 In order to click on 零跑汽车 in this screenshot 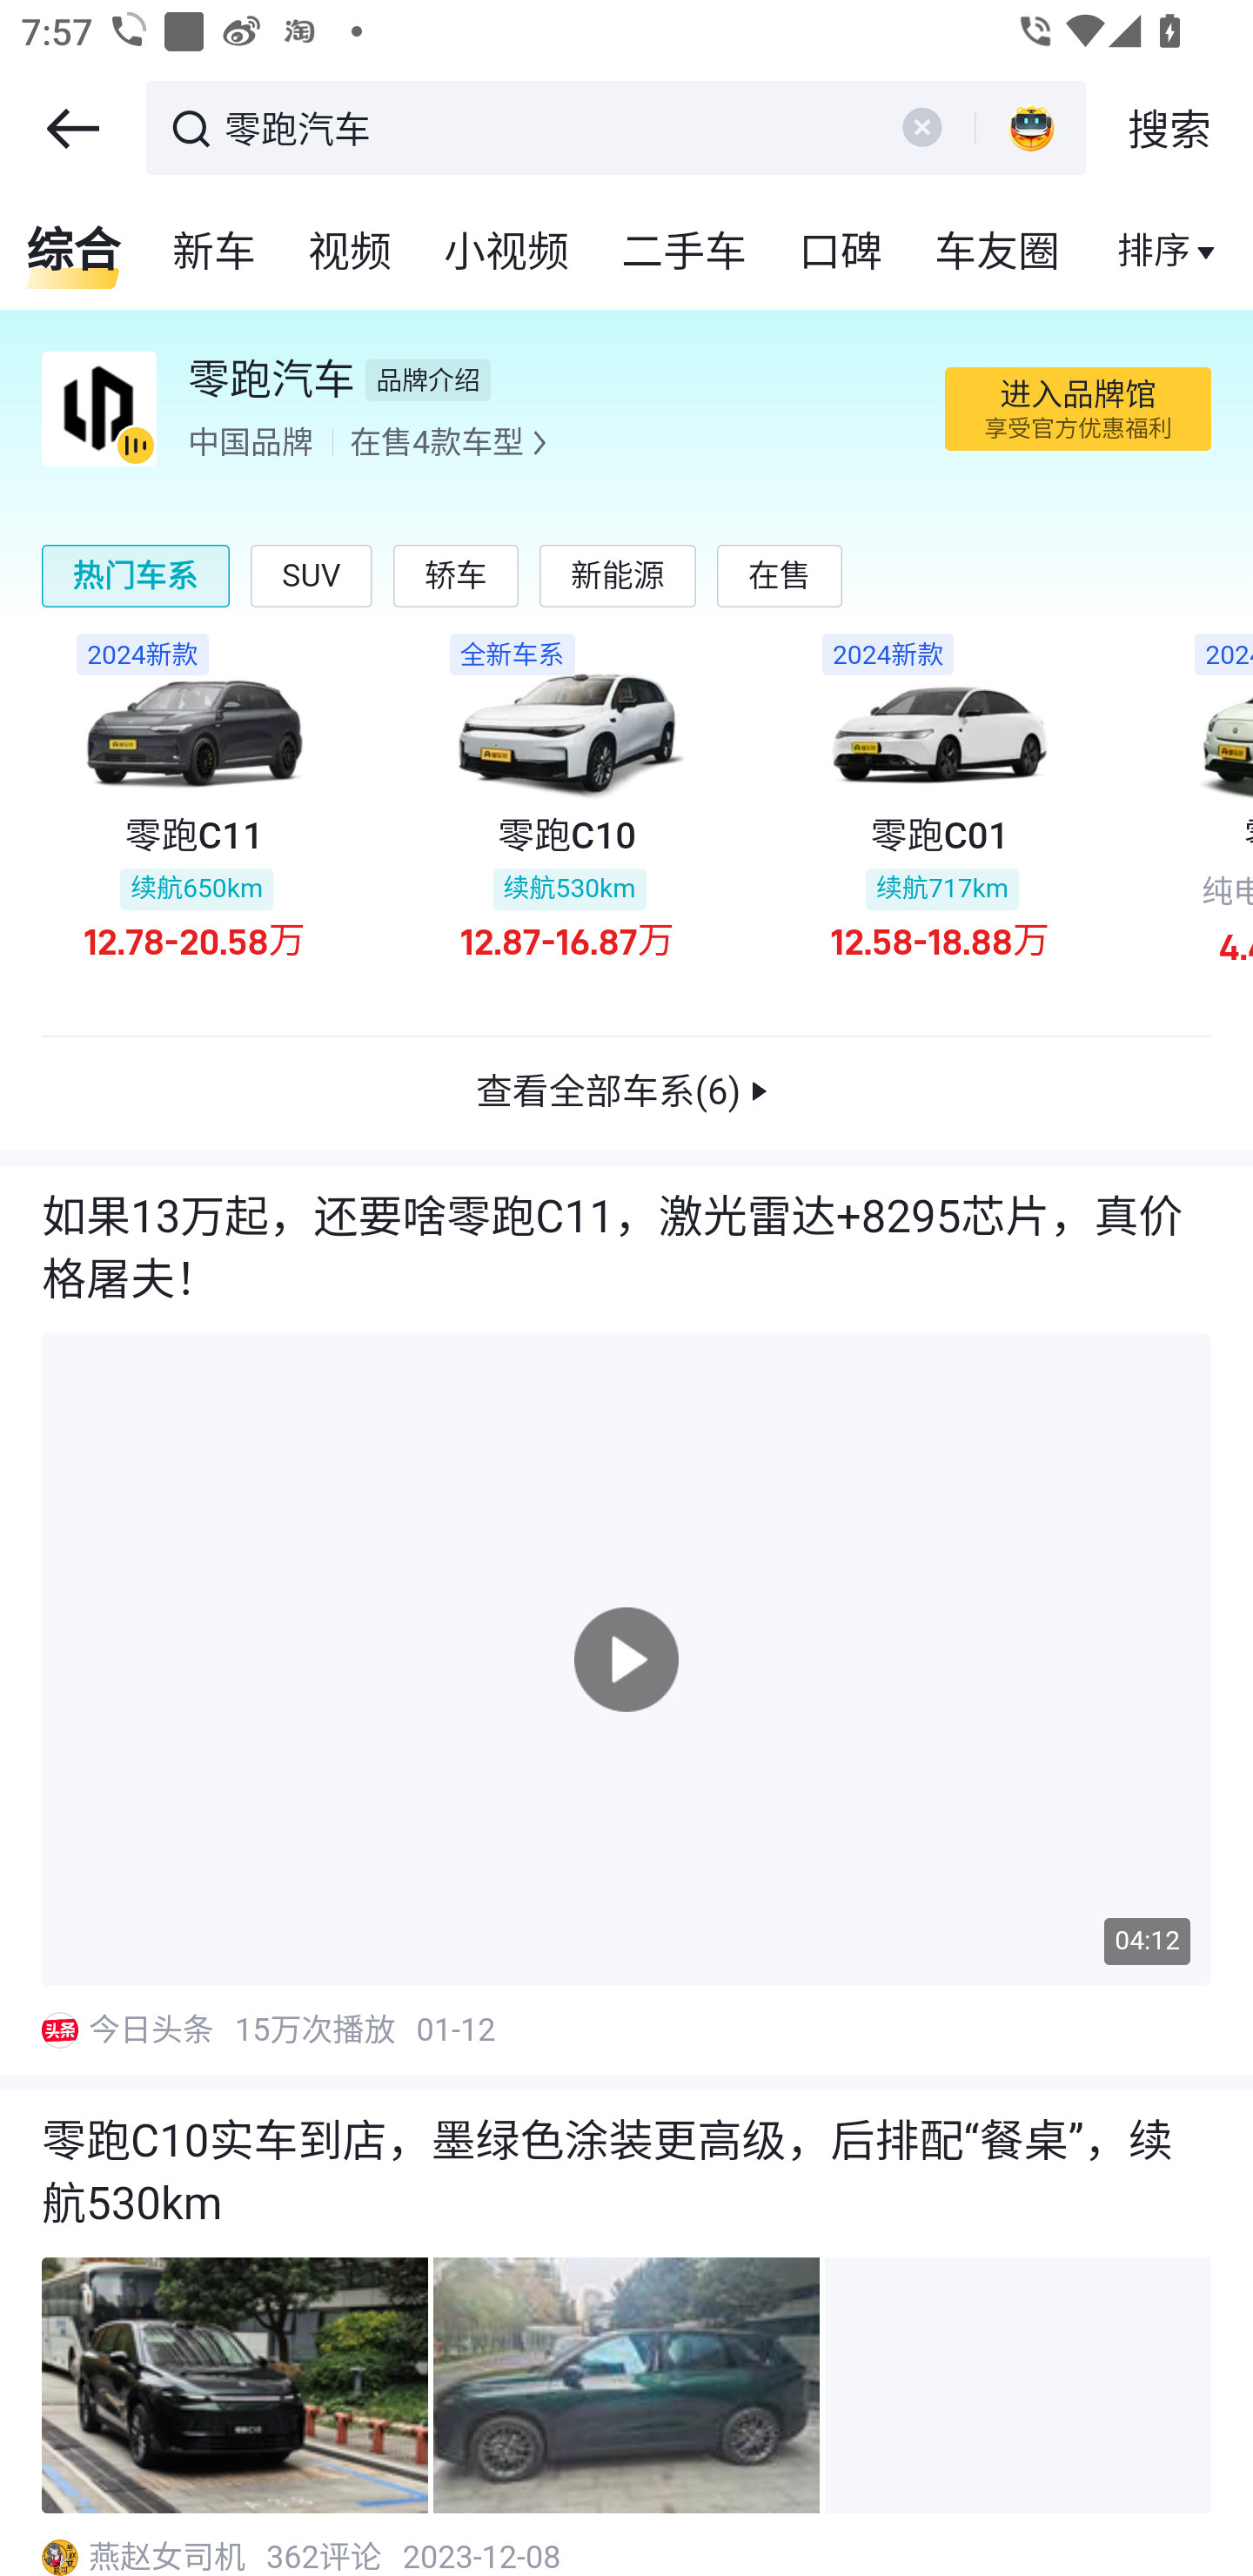, I will do `click(545, 125)`.